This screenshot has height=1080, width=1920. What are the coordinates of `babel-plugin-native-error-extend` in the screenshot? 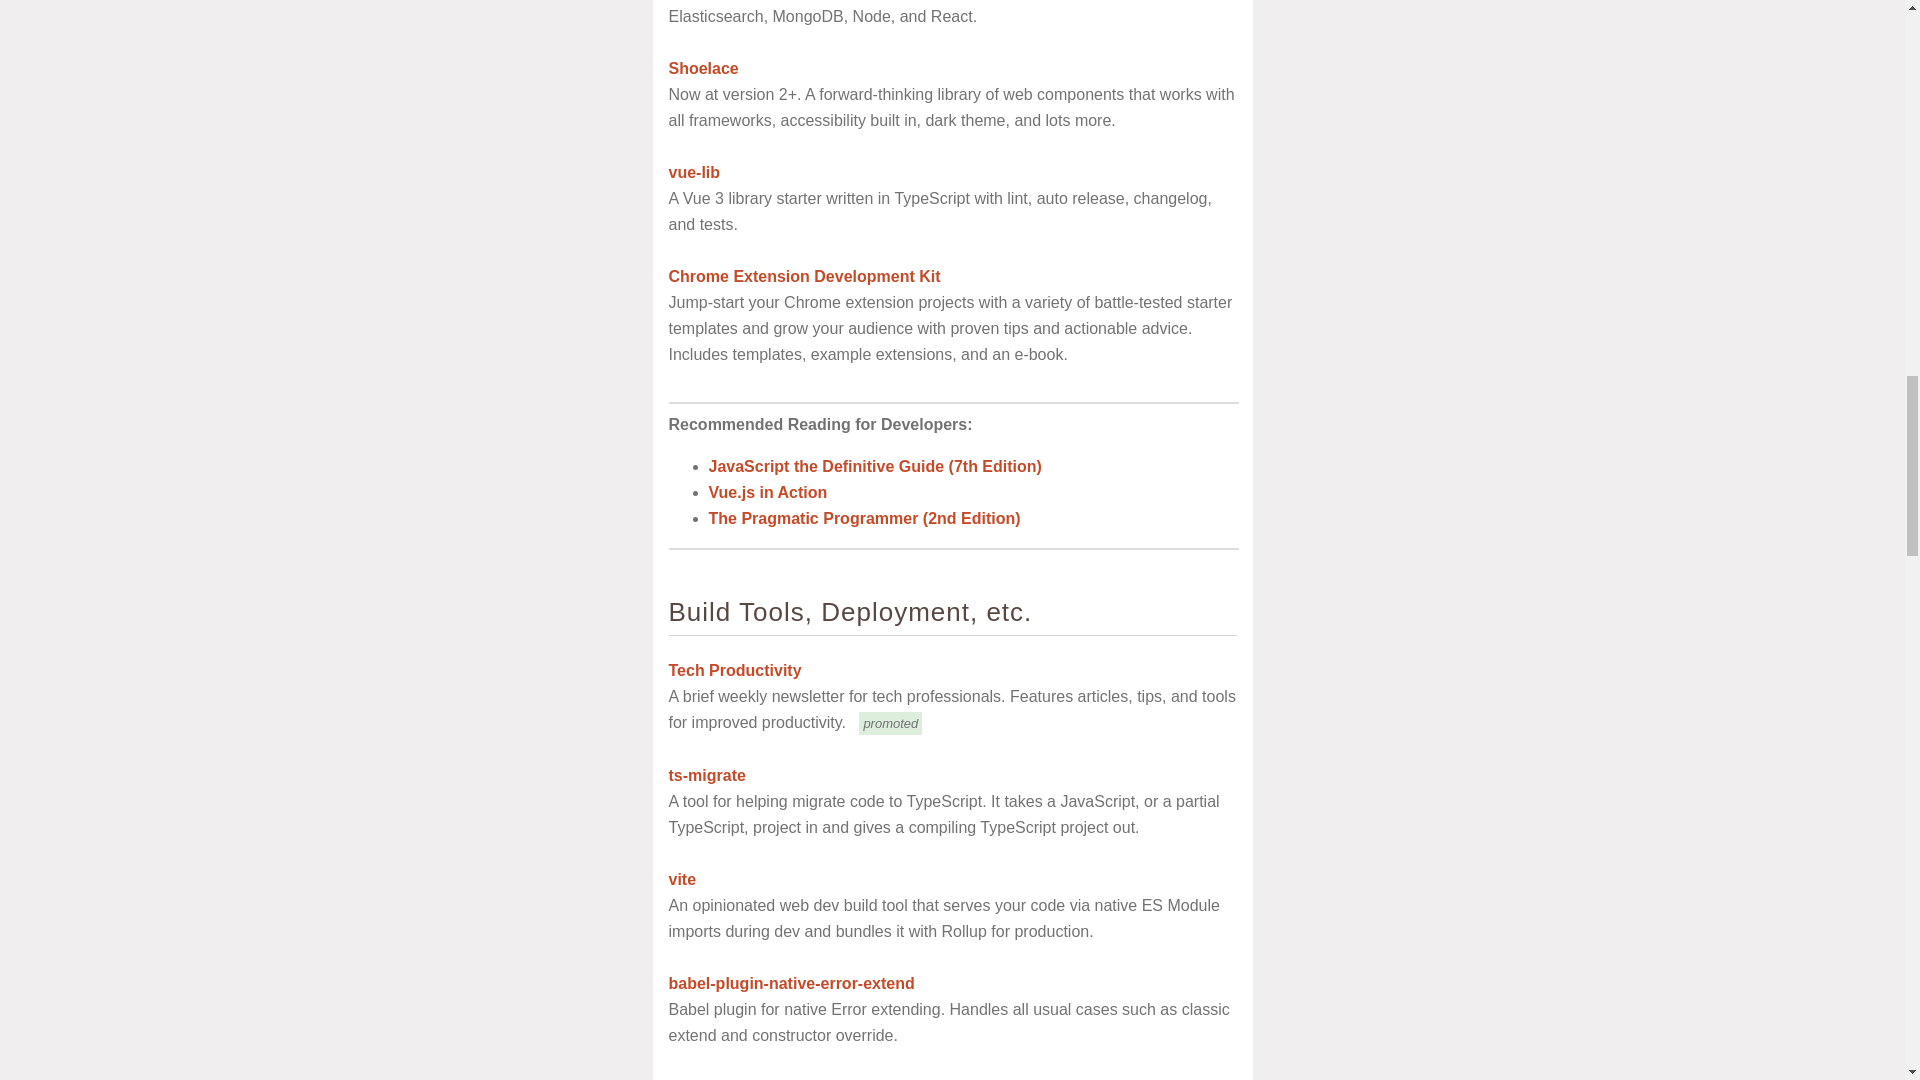 It's located at (790, 984).